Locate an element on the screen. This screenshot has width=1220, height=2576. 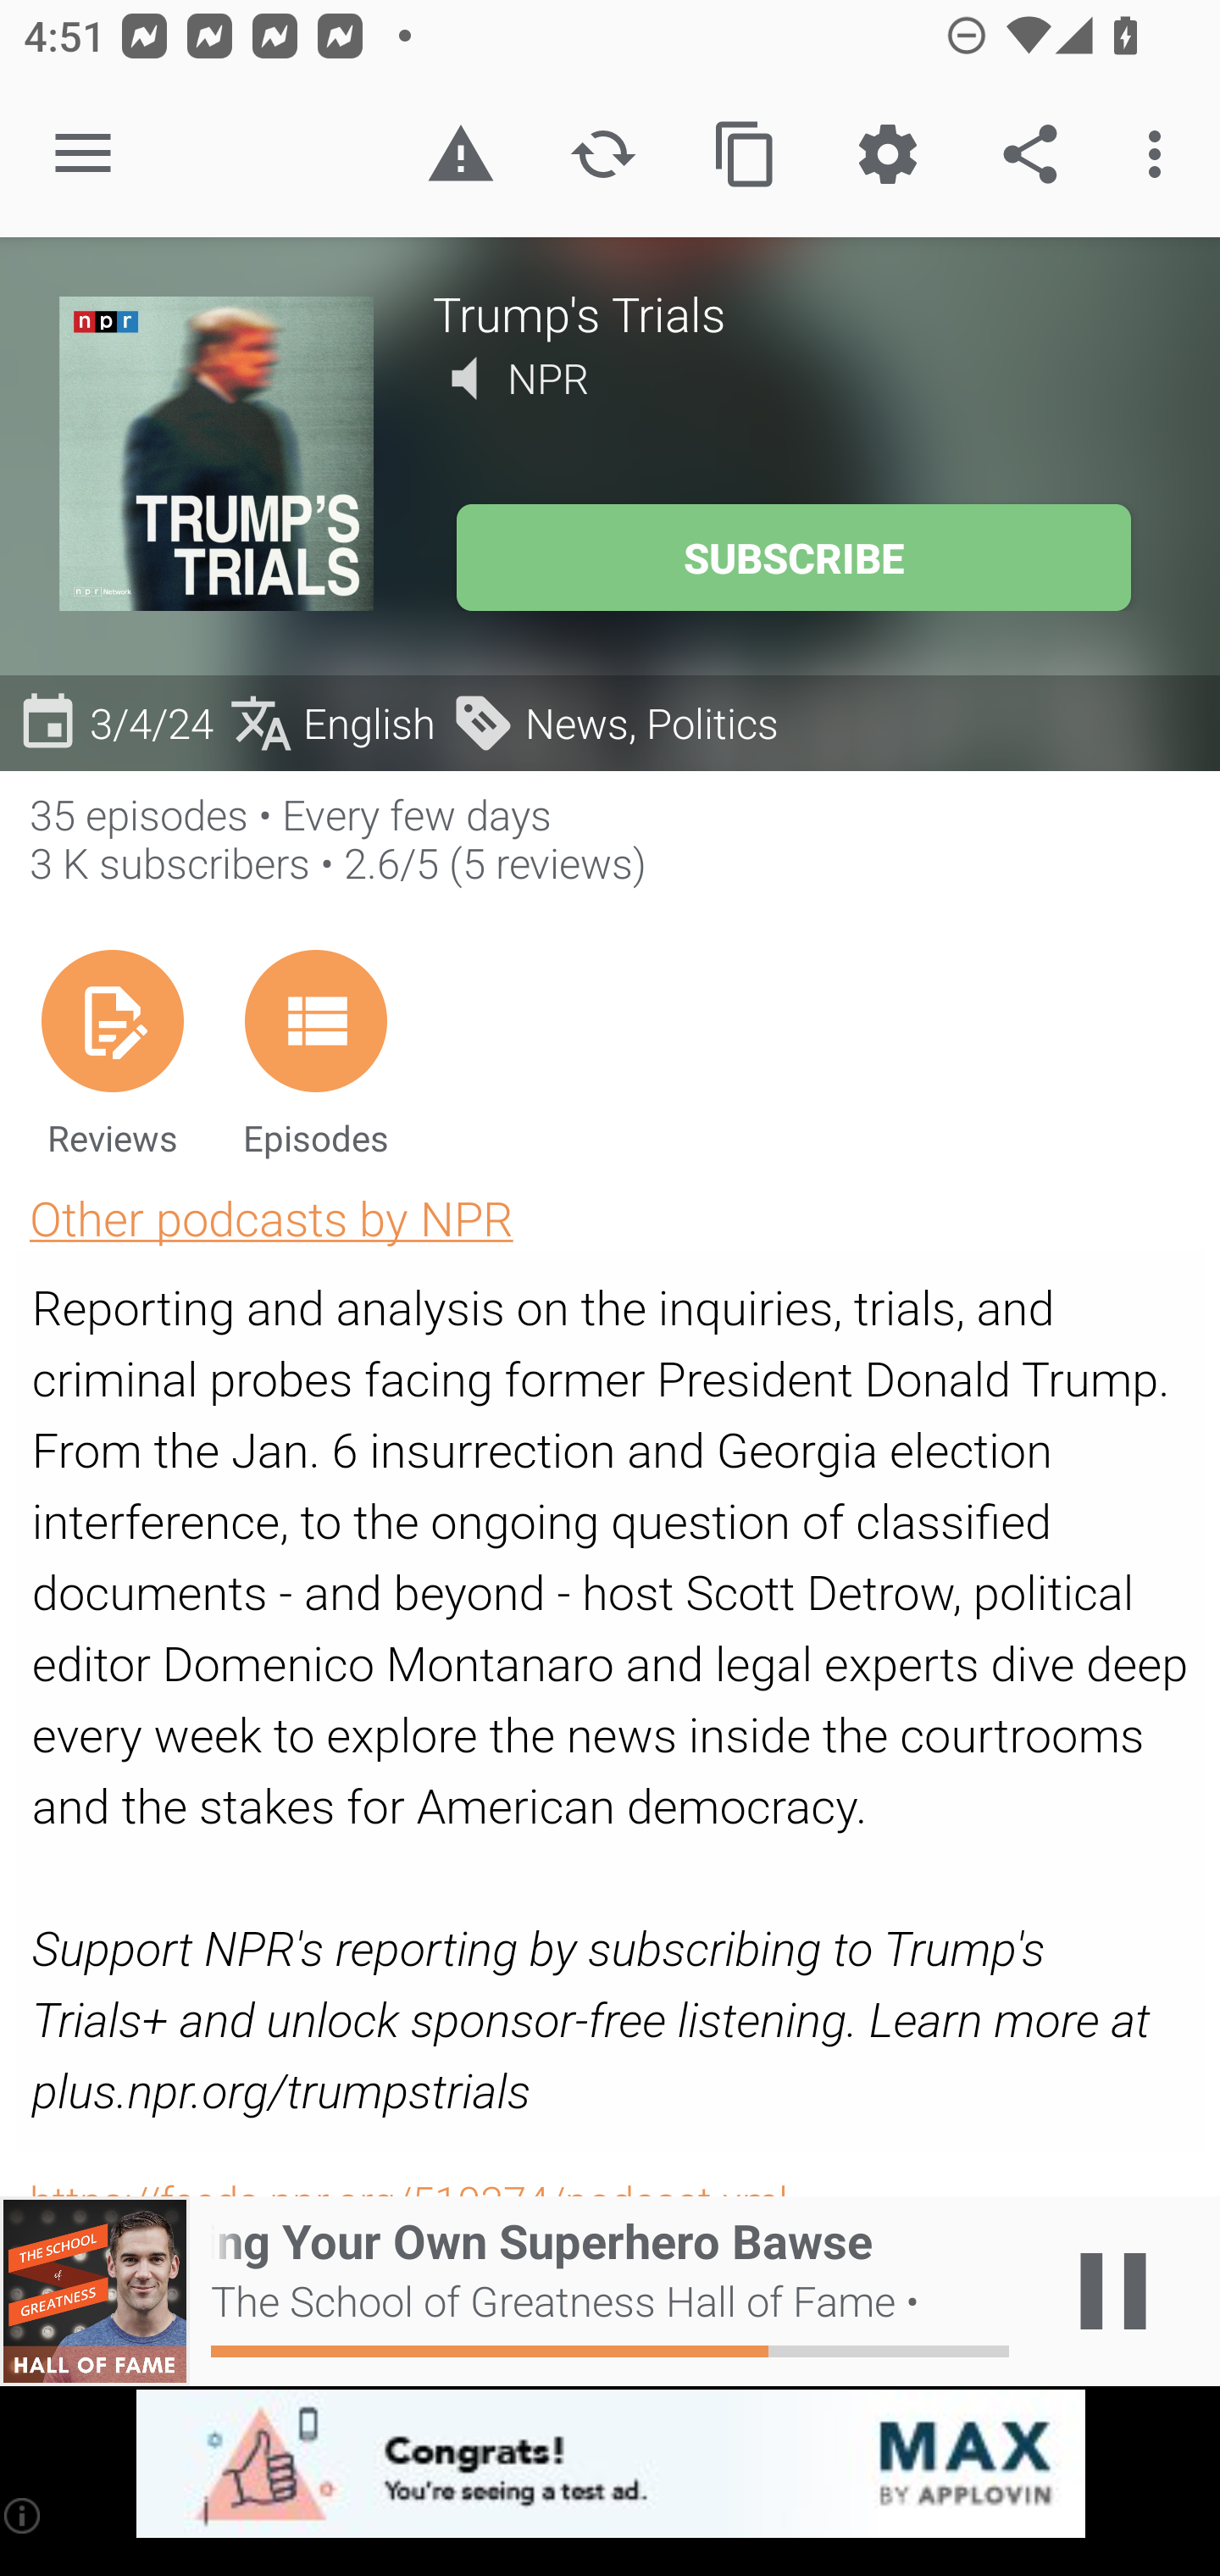
Report inappropriate content is located at coordinates (460, 154).